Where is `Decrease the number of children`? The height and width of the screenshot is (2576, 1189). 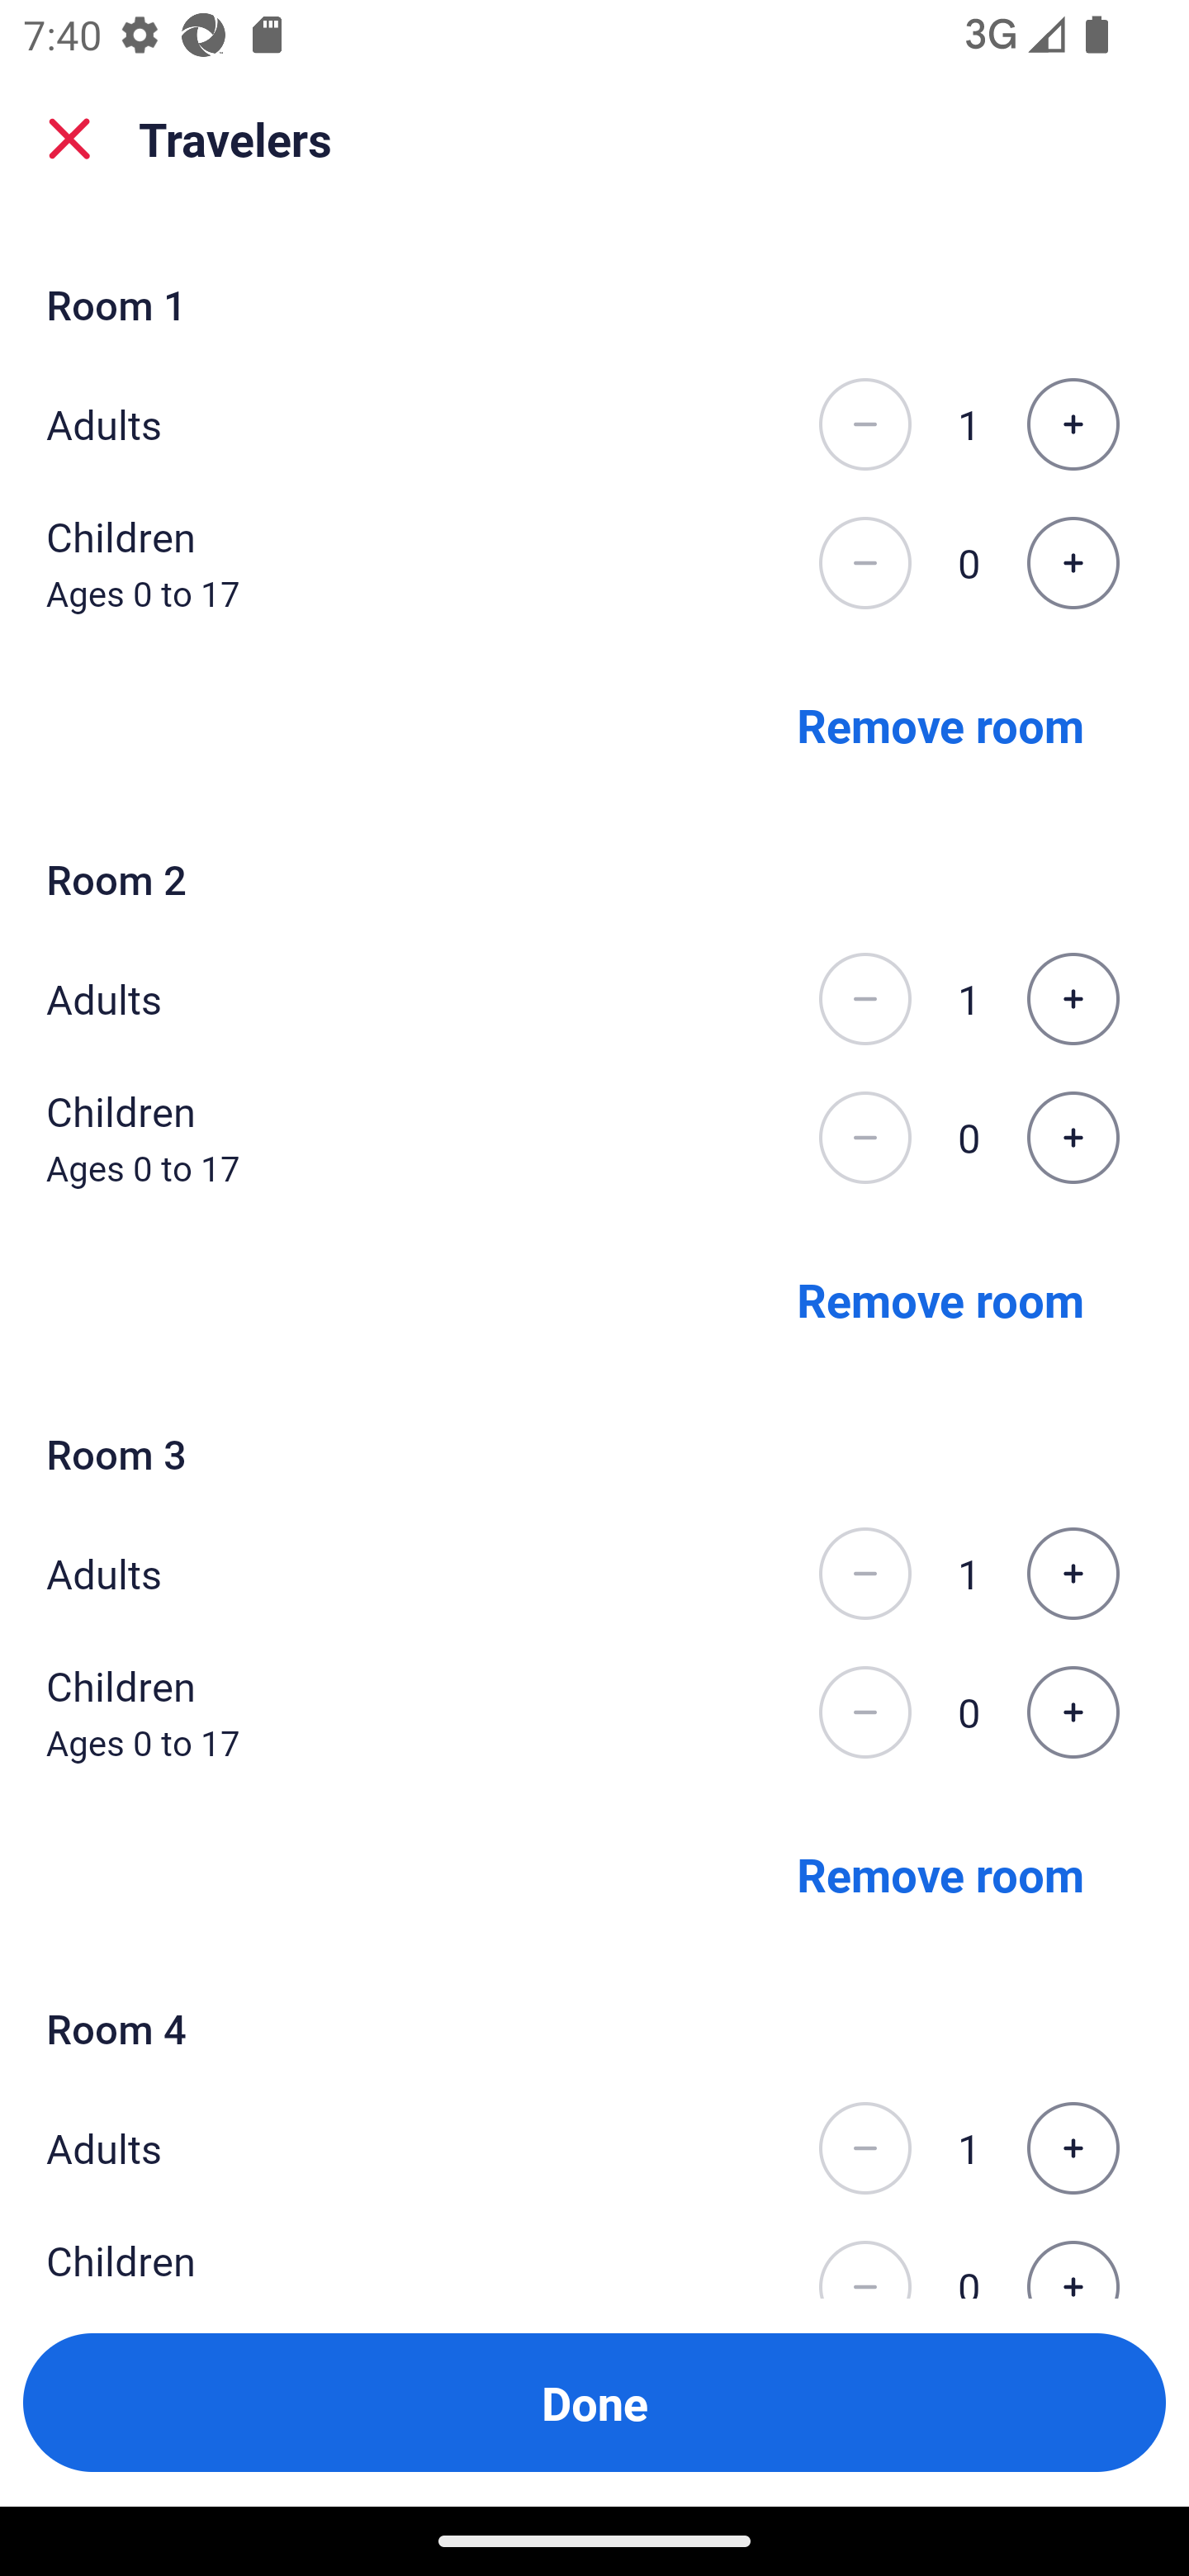
Decrease the number of children is located at coordinates (865, 2257).